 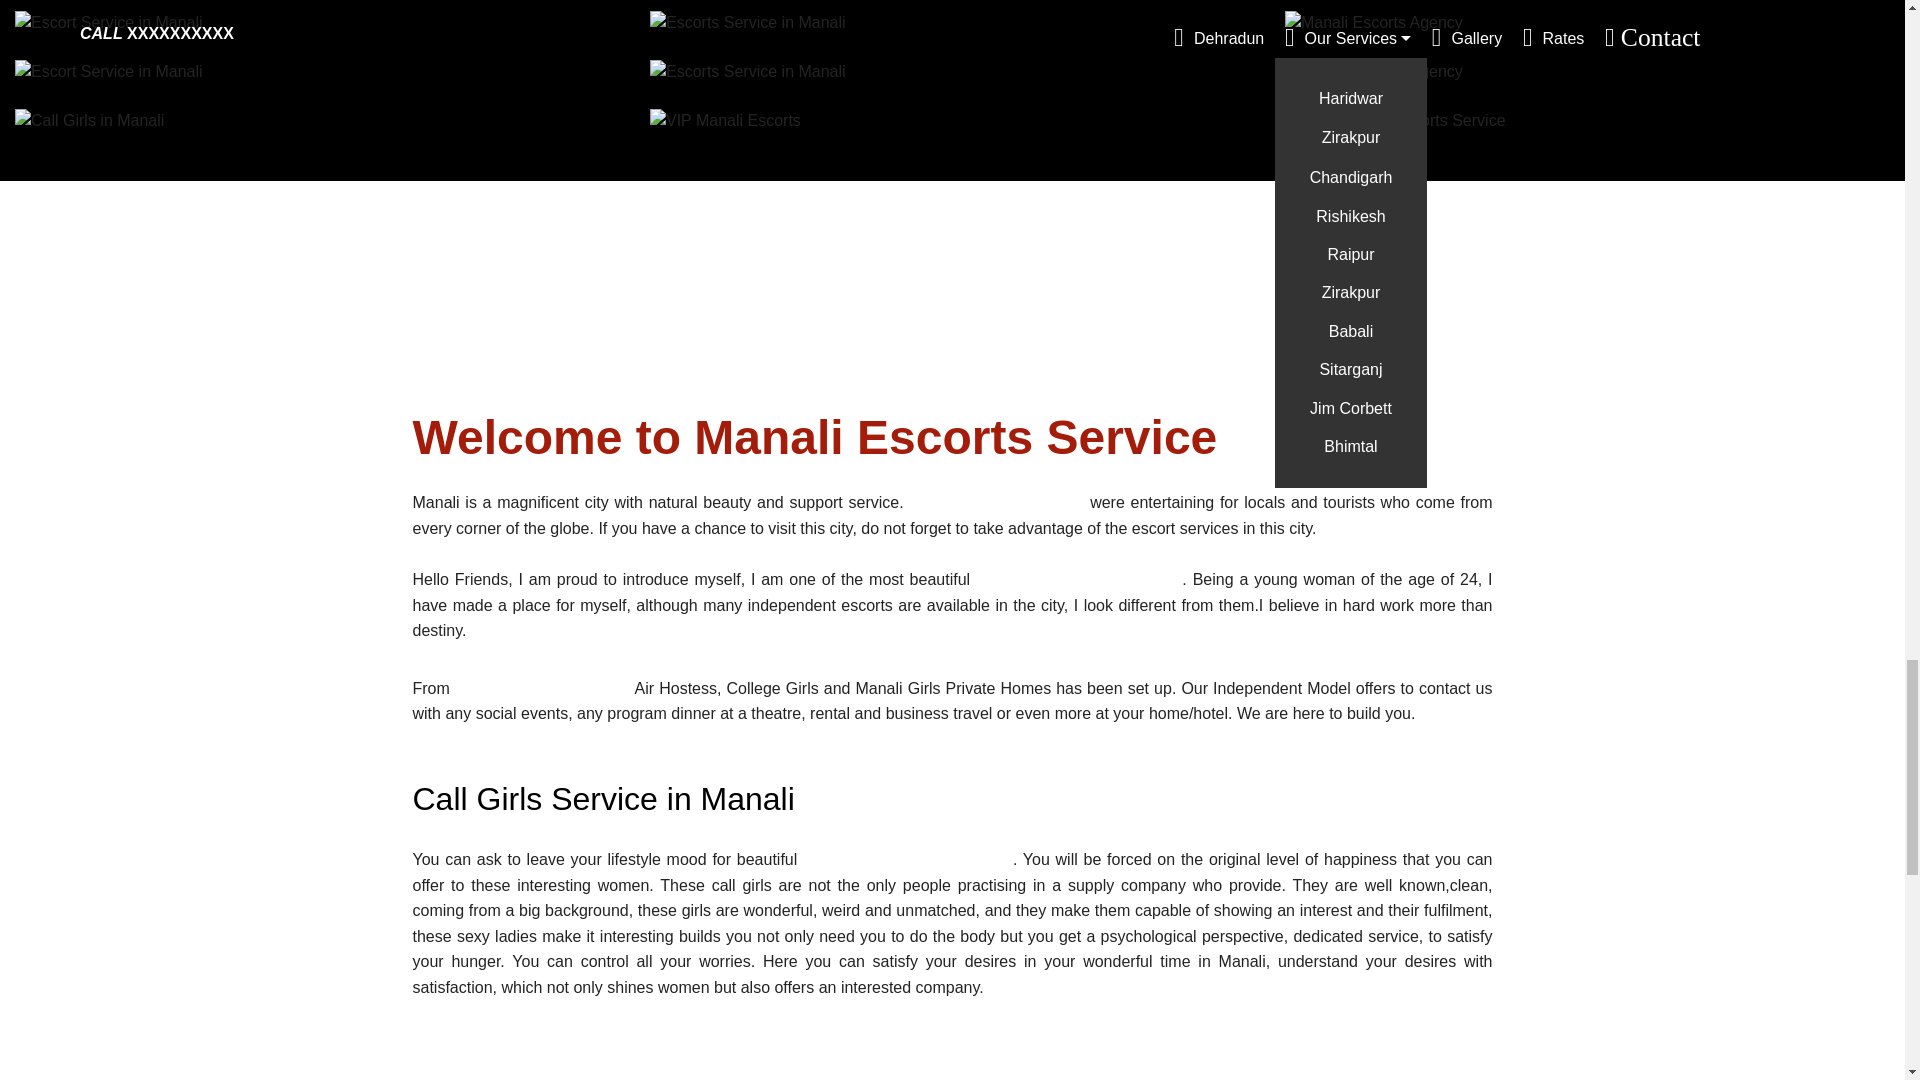 I want to click on Manali Escorts Service, so click(x=543, y=688).